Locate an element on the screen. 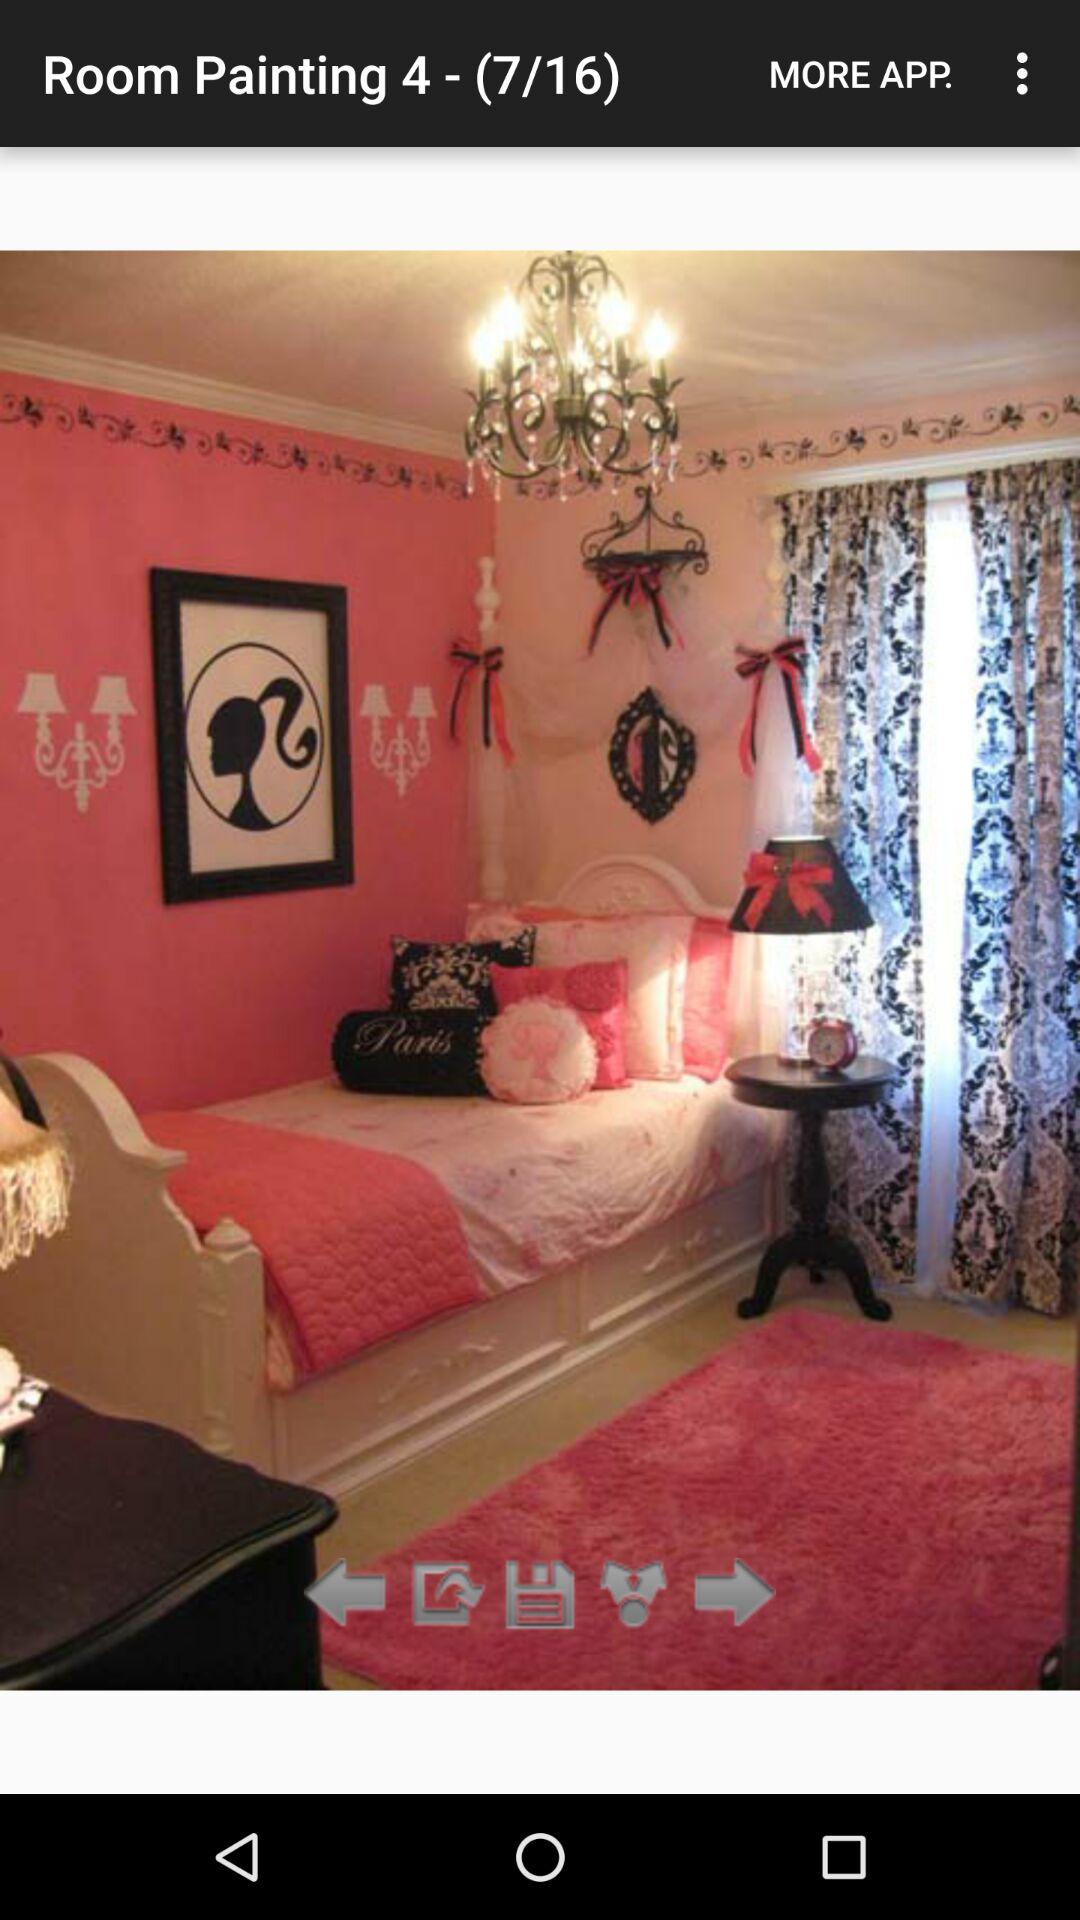 This screenshot has height=1920, width=1080. press camera pan icon is located at coordinates (634, 1594).